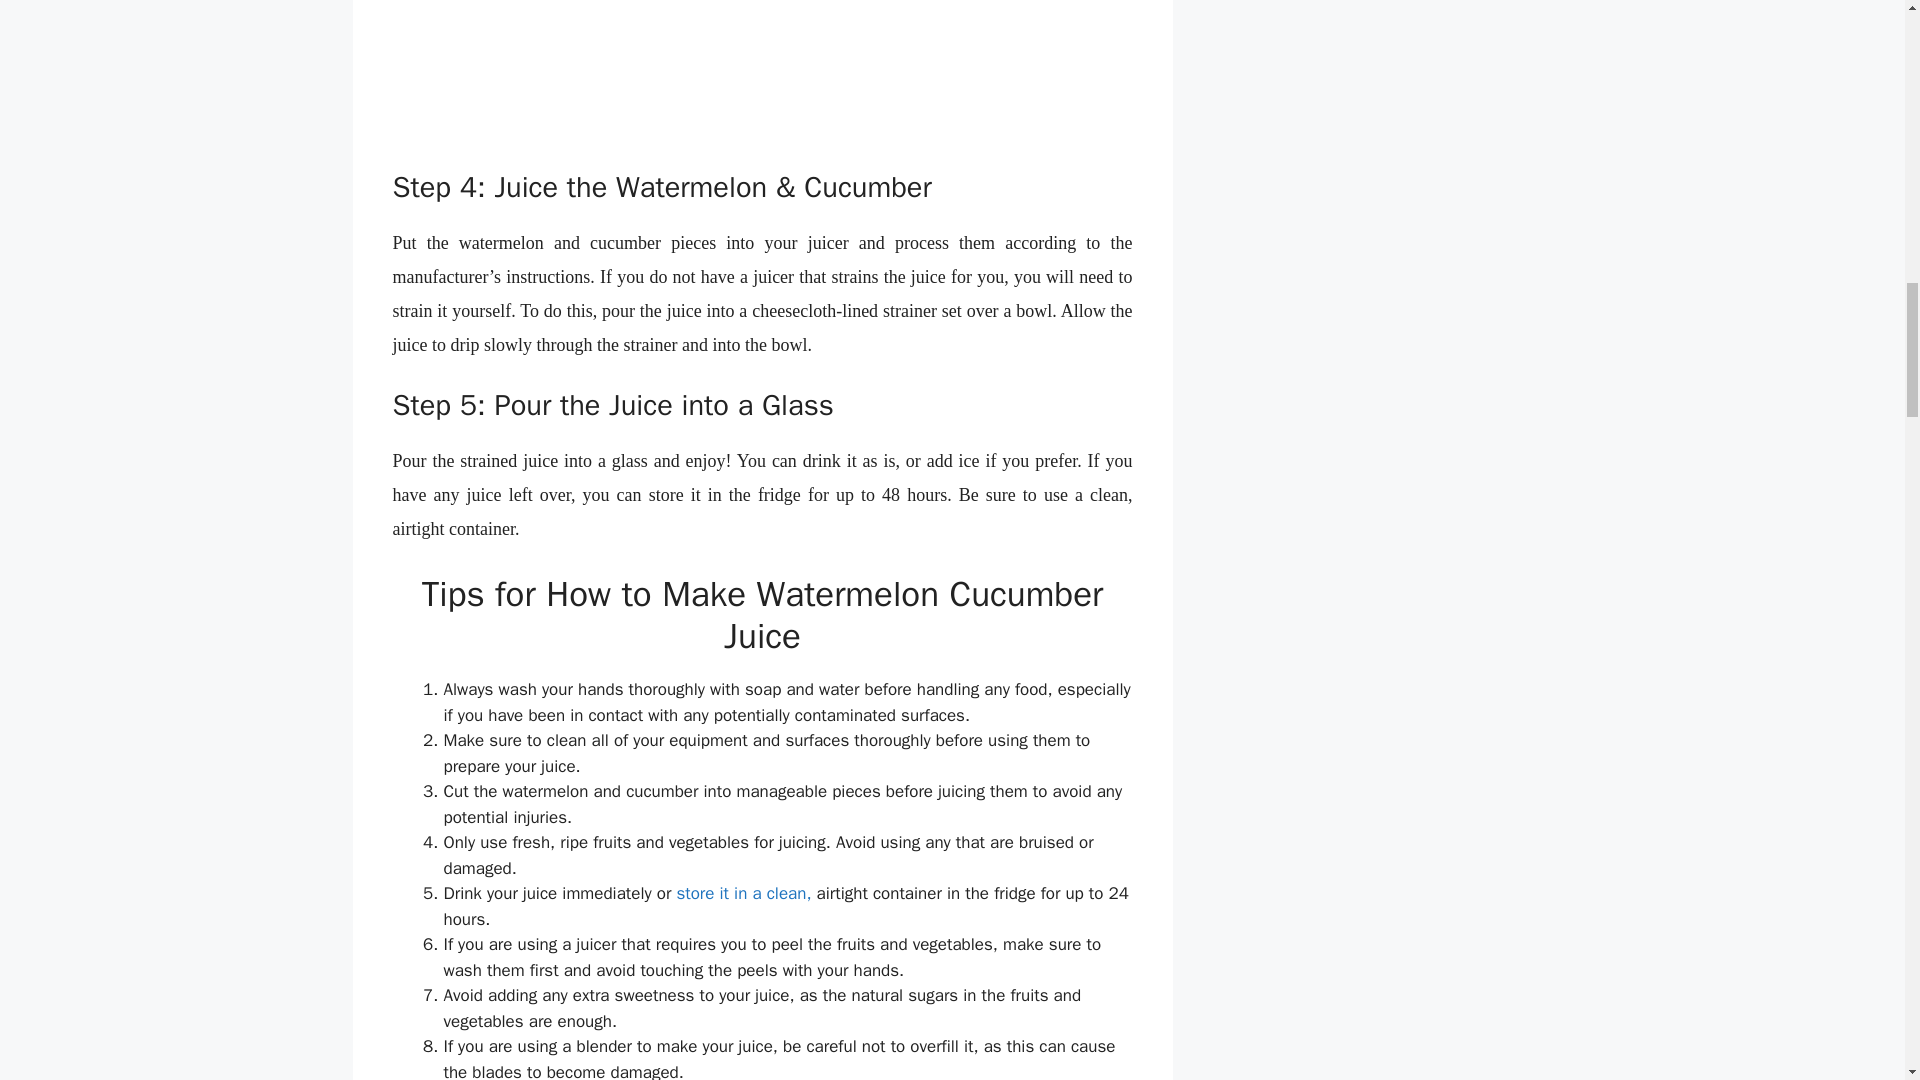  Describe the element at coordinates (742, 893) in the screenshot. I see `store it in a clean,` at that location.